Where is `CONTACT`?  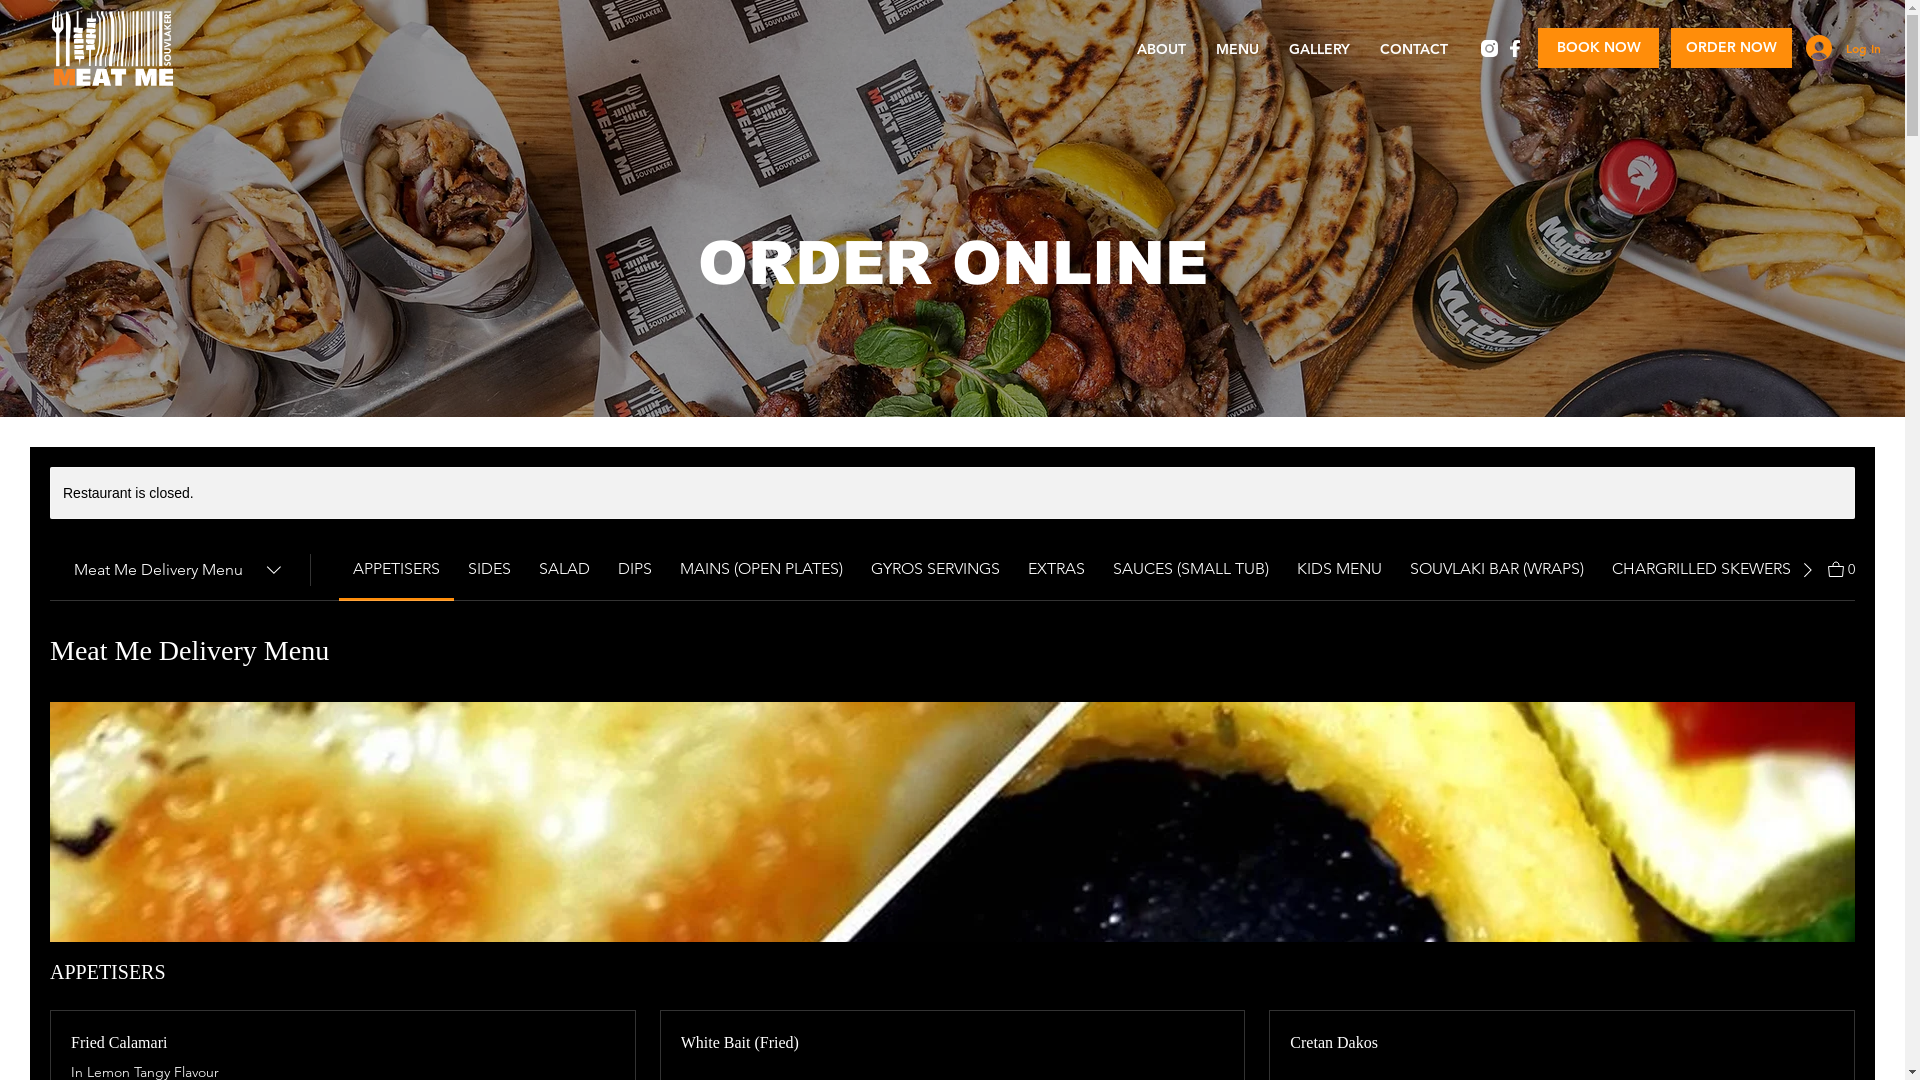 CONTACT is located at coordinates (1414, 50).